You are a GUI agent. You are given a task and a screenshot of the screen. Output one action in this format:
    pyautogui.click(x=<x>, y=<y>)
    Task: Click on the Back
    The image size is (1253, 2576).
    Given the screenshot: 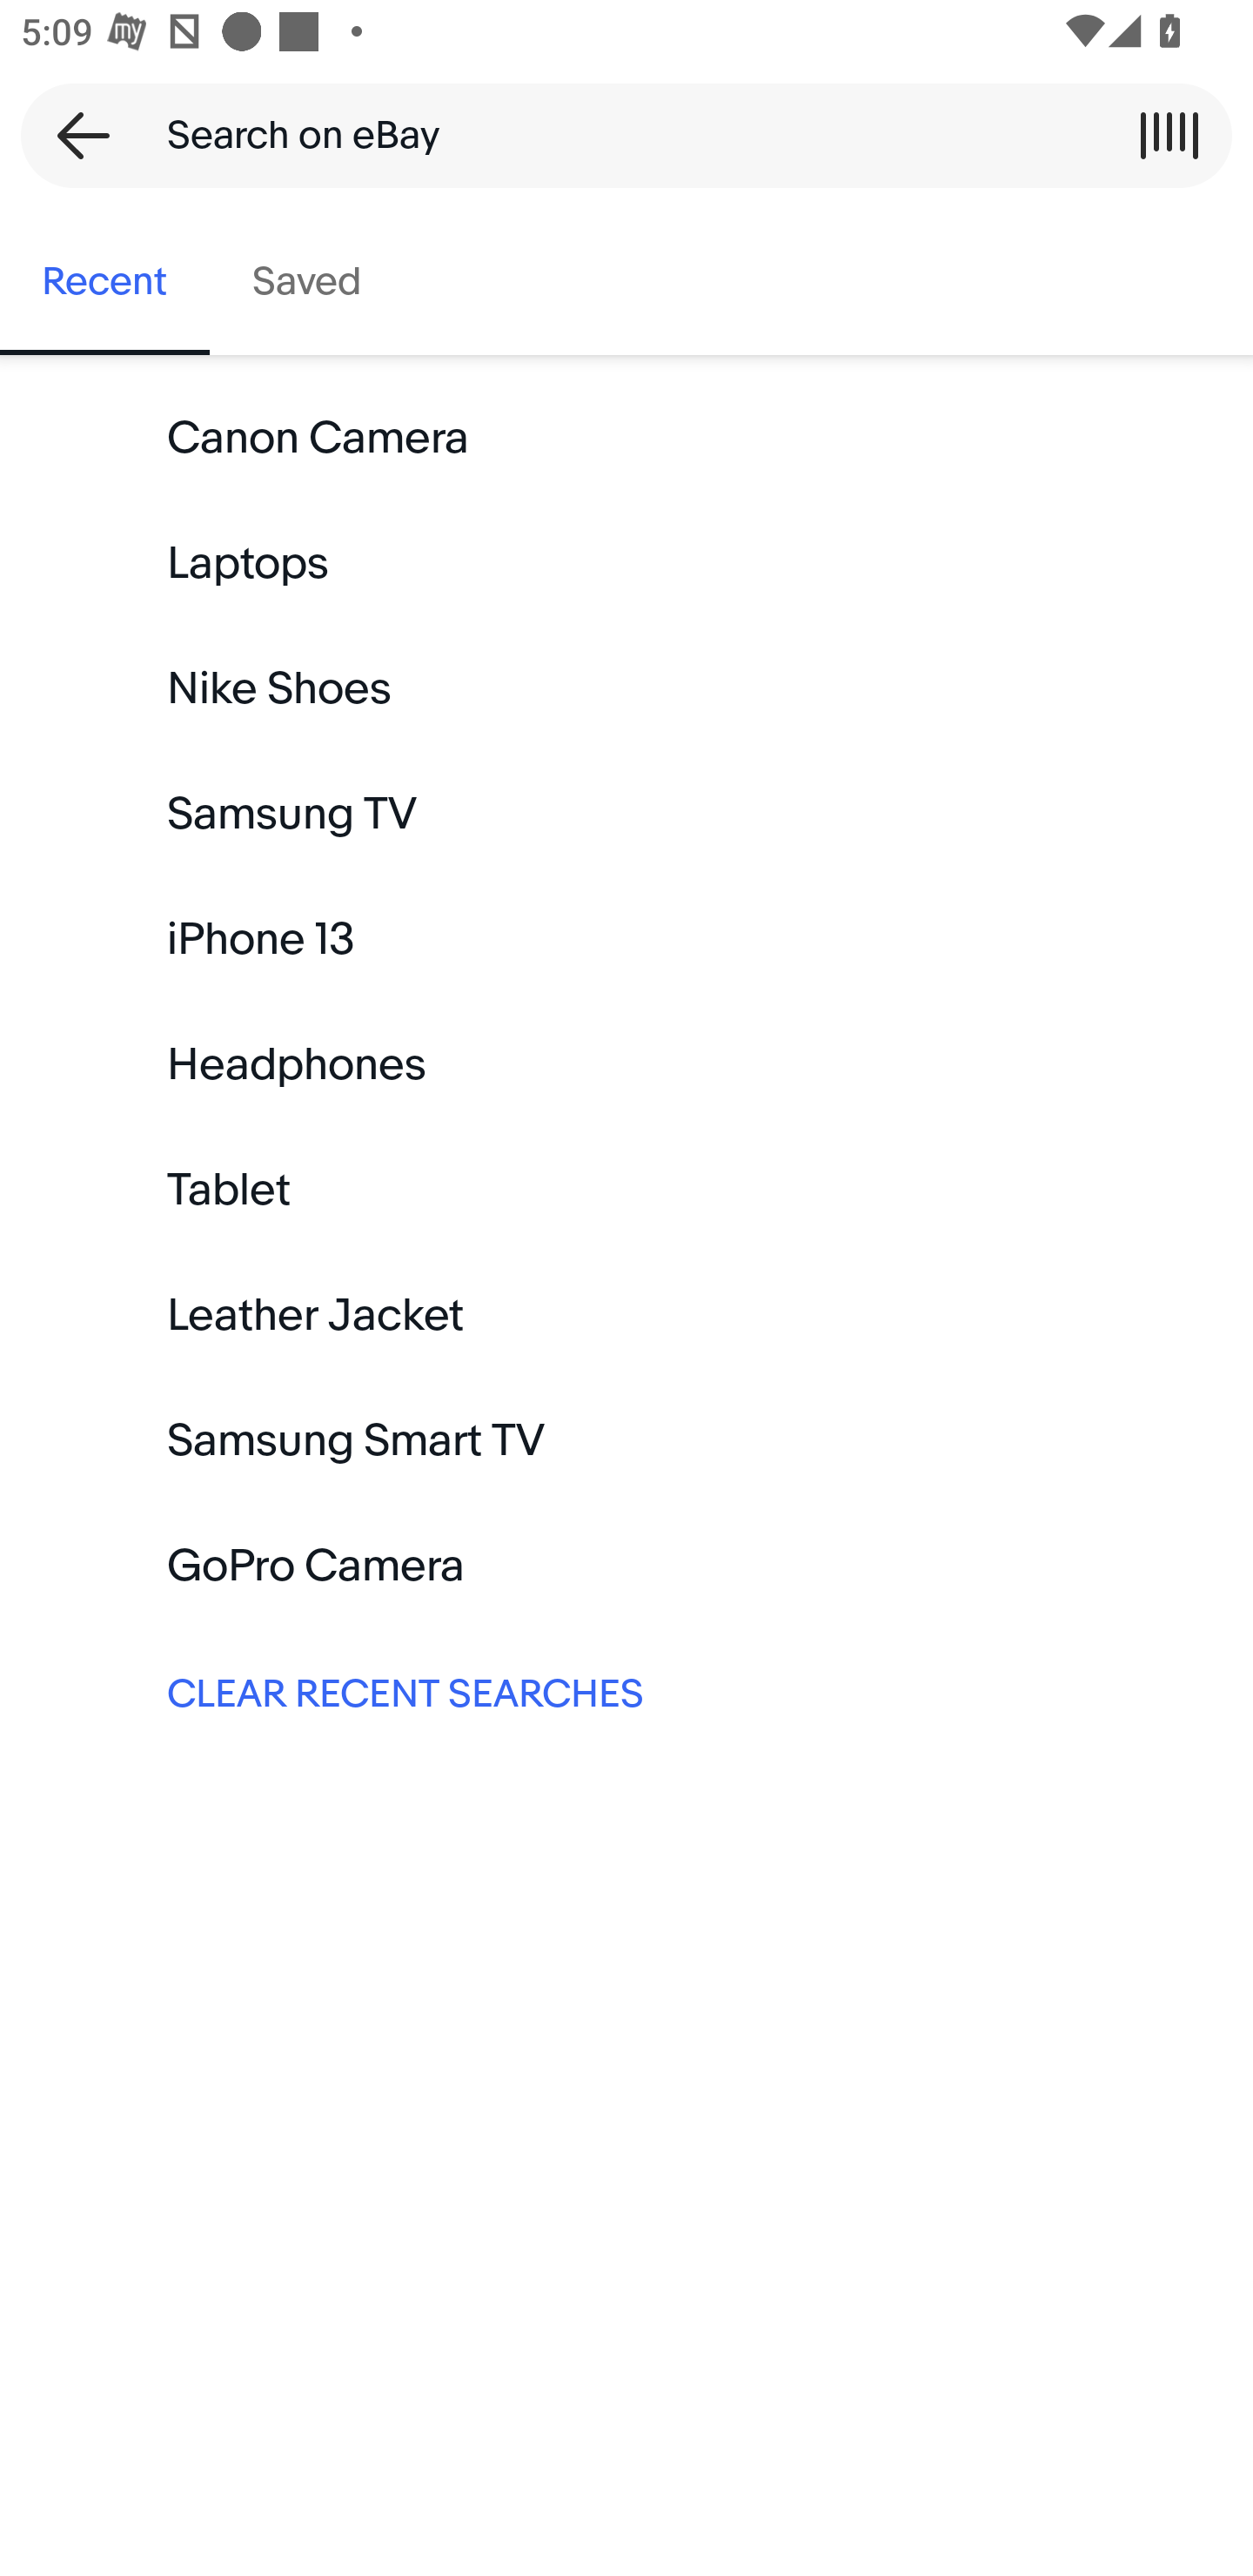 What is the action you would take?
    pyautogui.click(x=73, y=135)
    